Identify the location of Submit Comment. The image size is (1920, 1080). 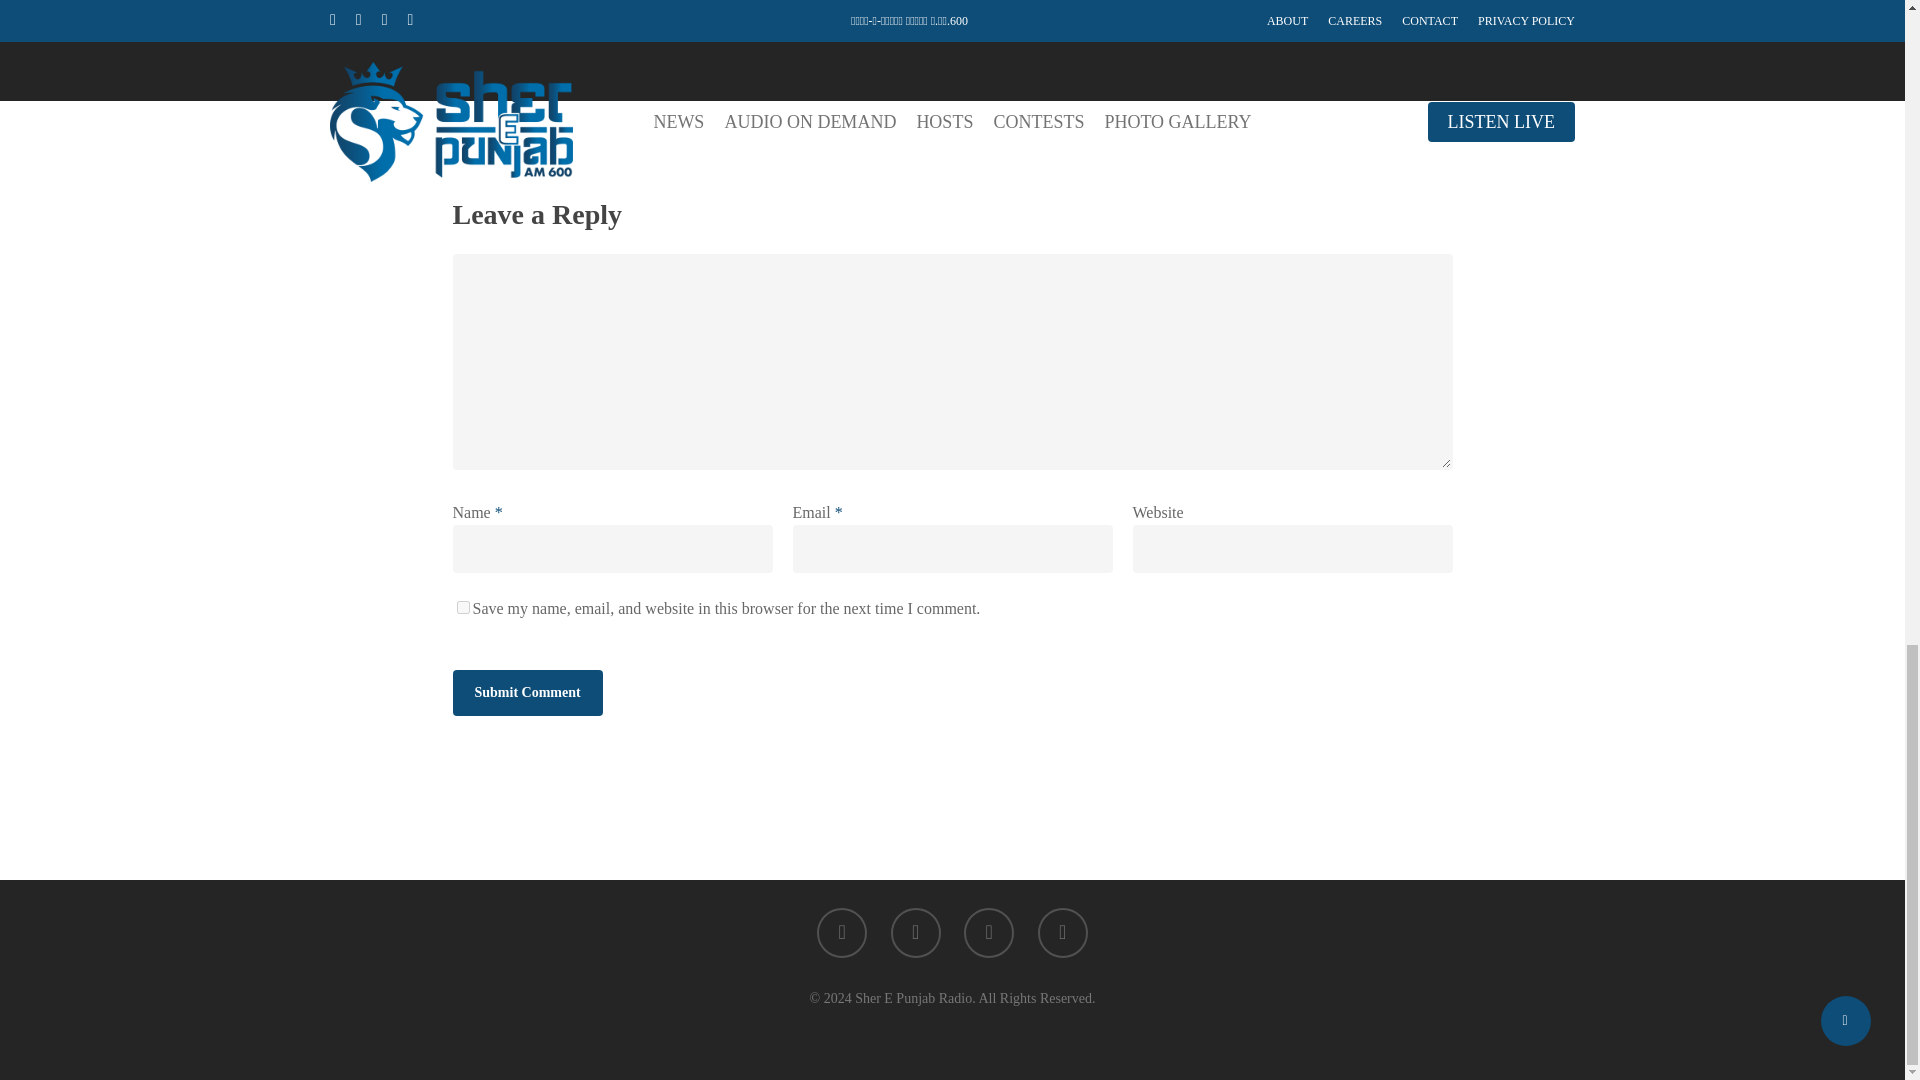
(526, 692).